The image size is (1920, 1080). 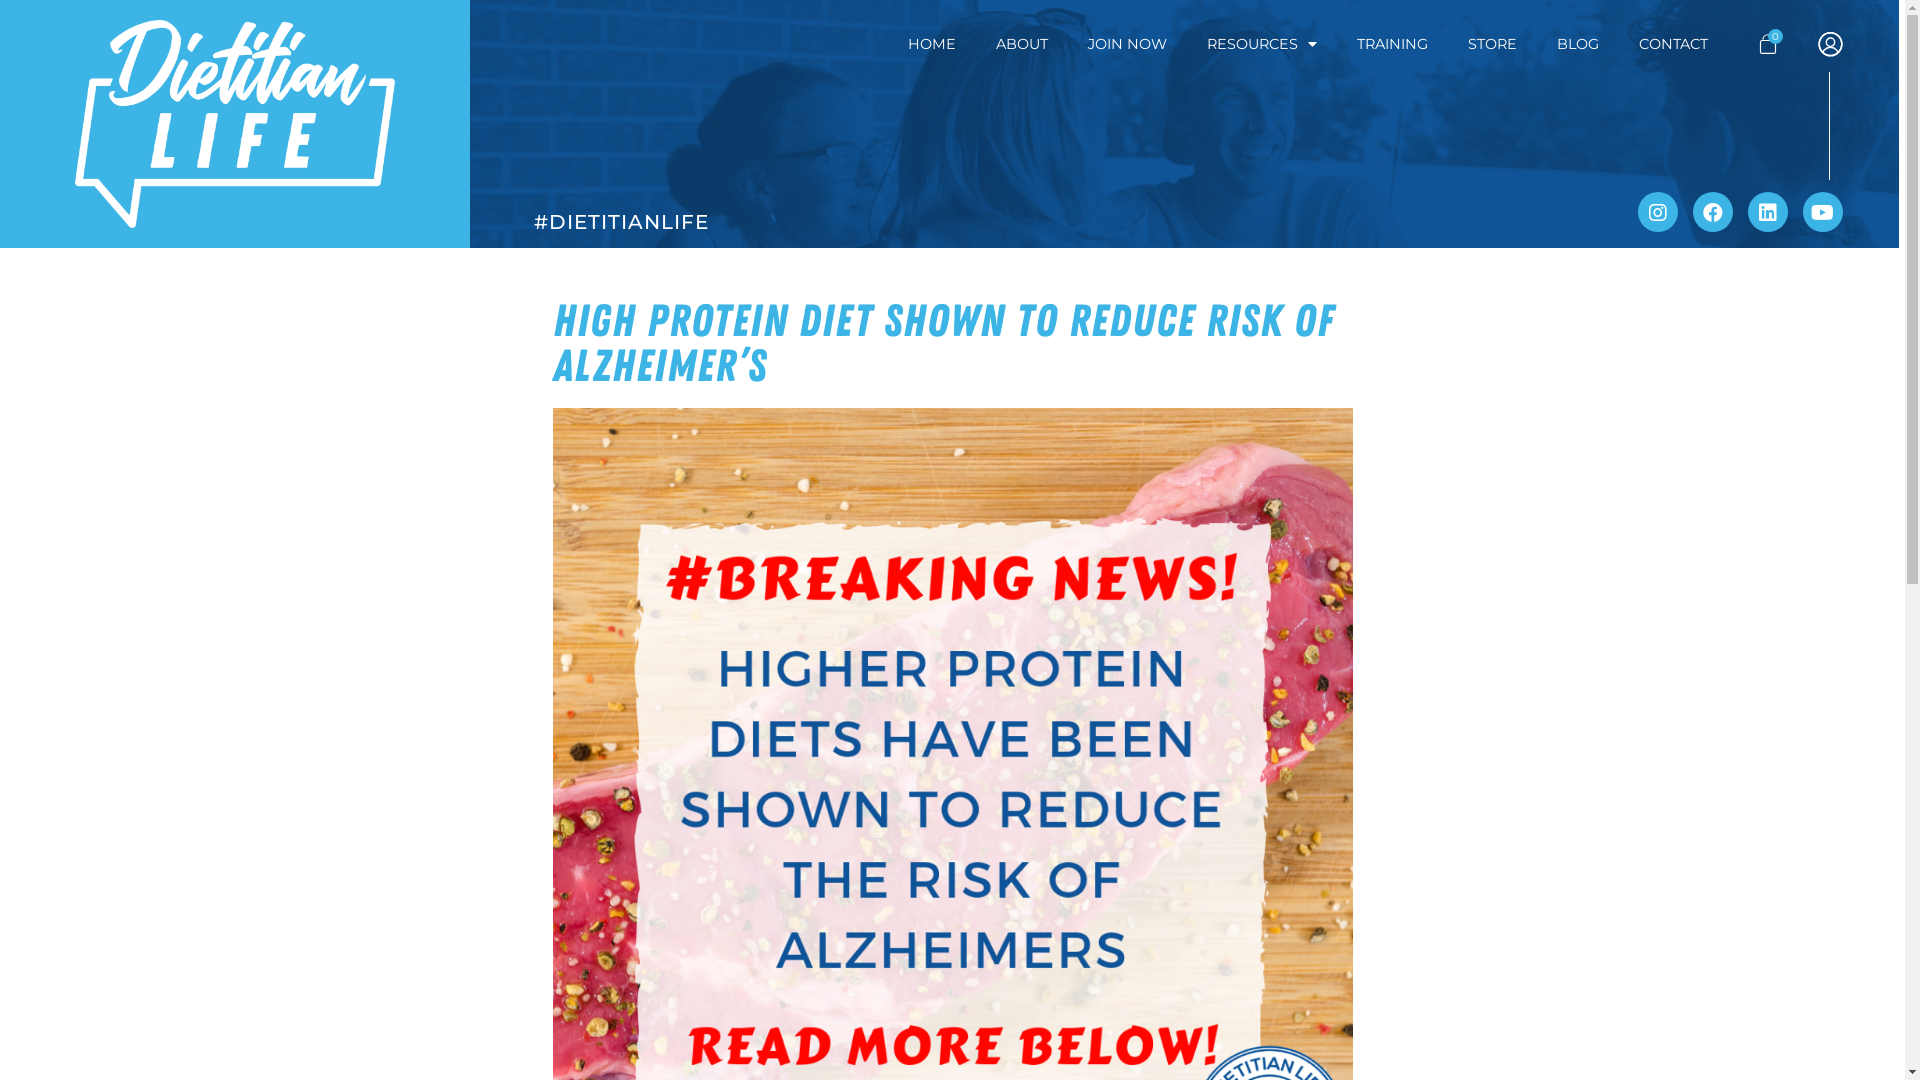 I want to click on ABOUT, so click(x=1022, y=44).